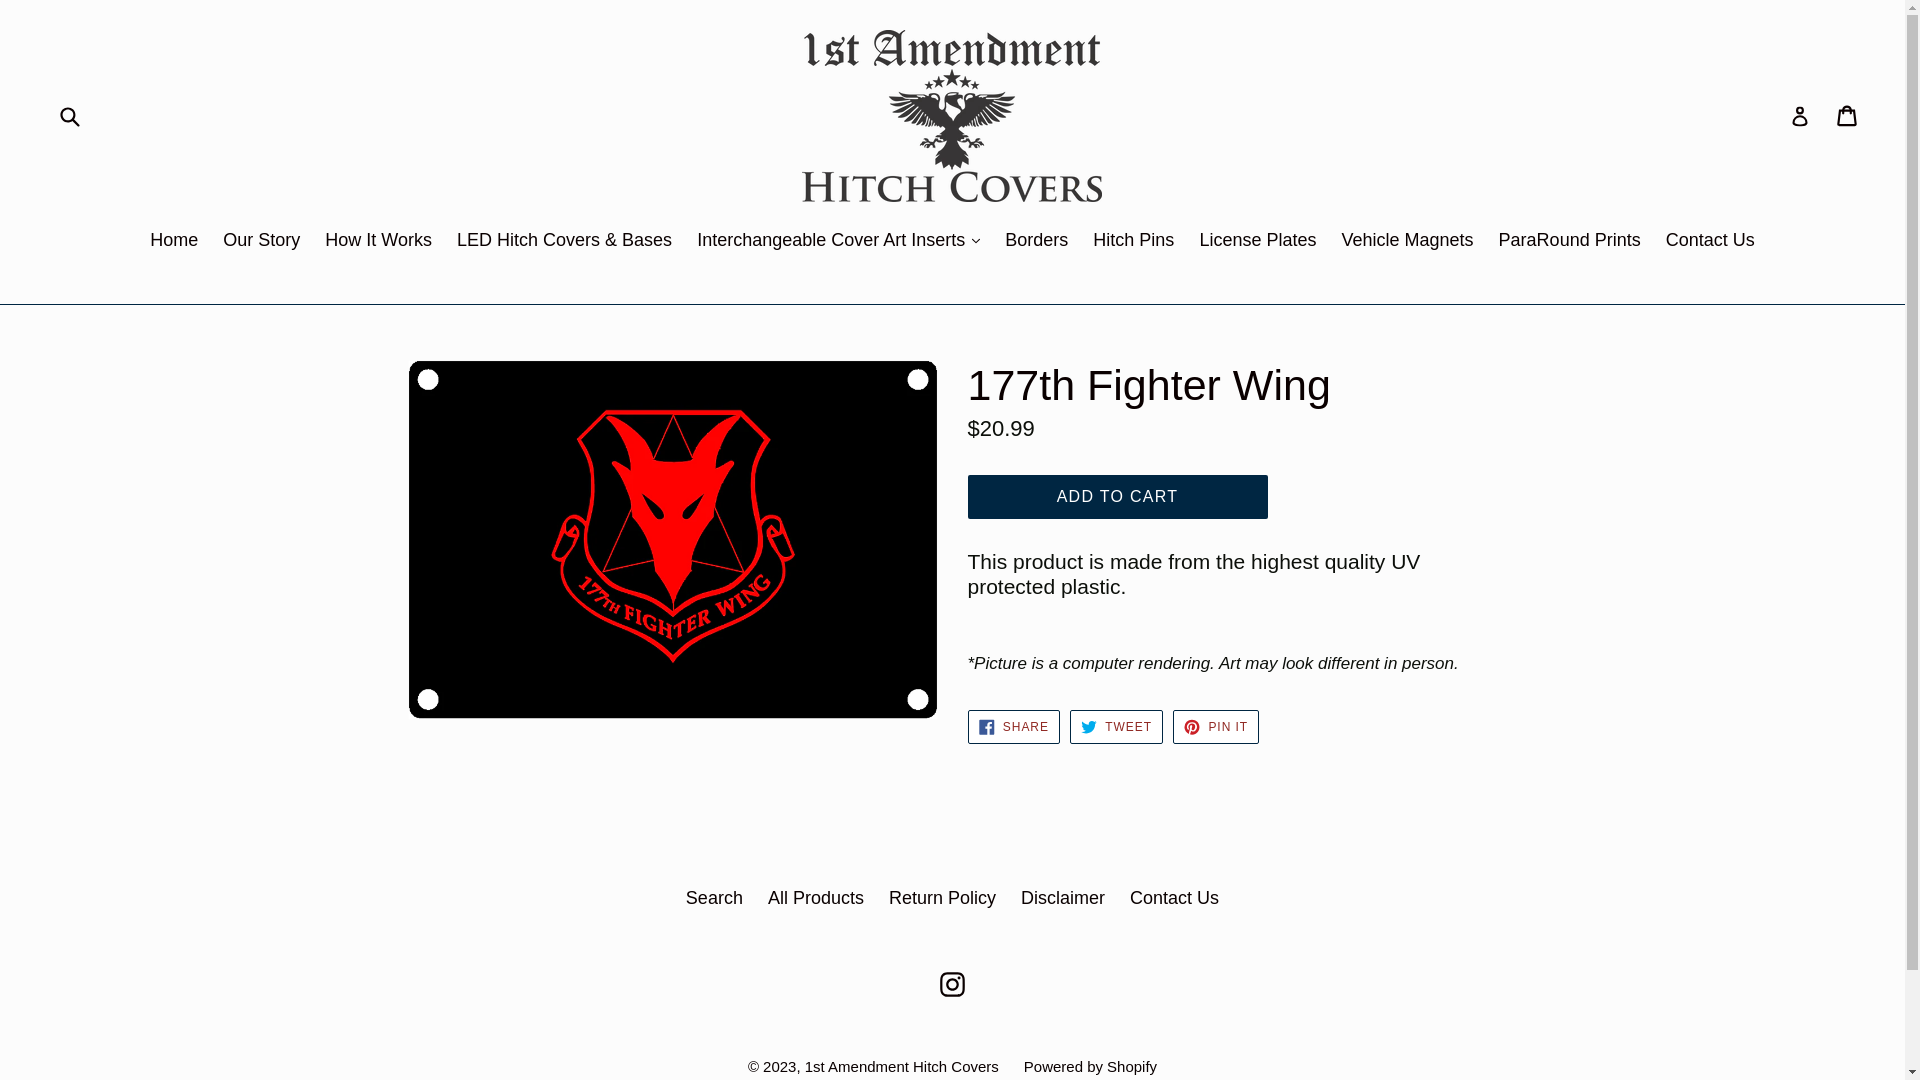 This screenshot has width=1920, height=1080. I want to click on ParaRound Prints, so click(1570, 242).